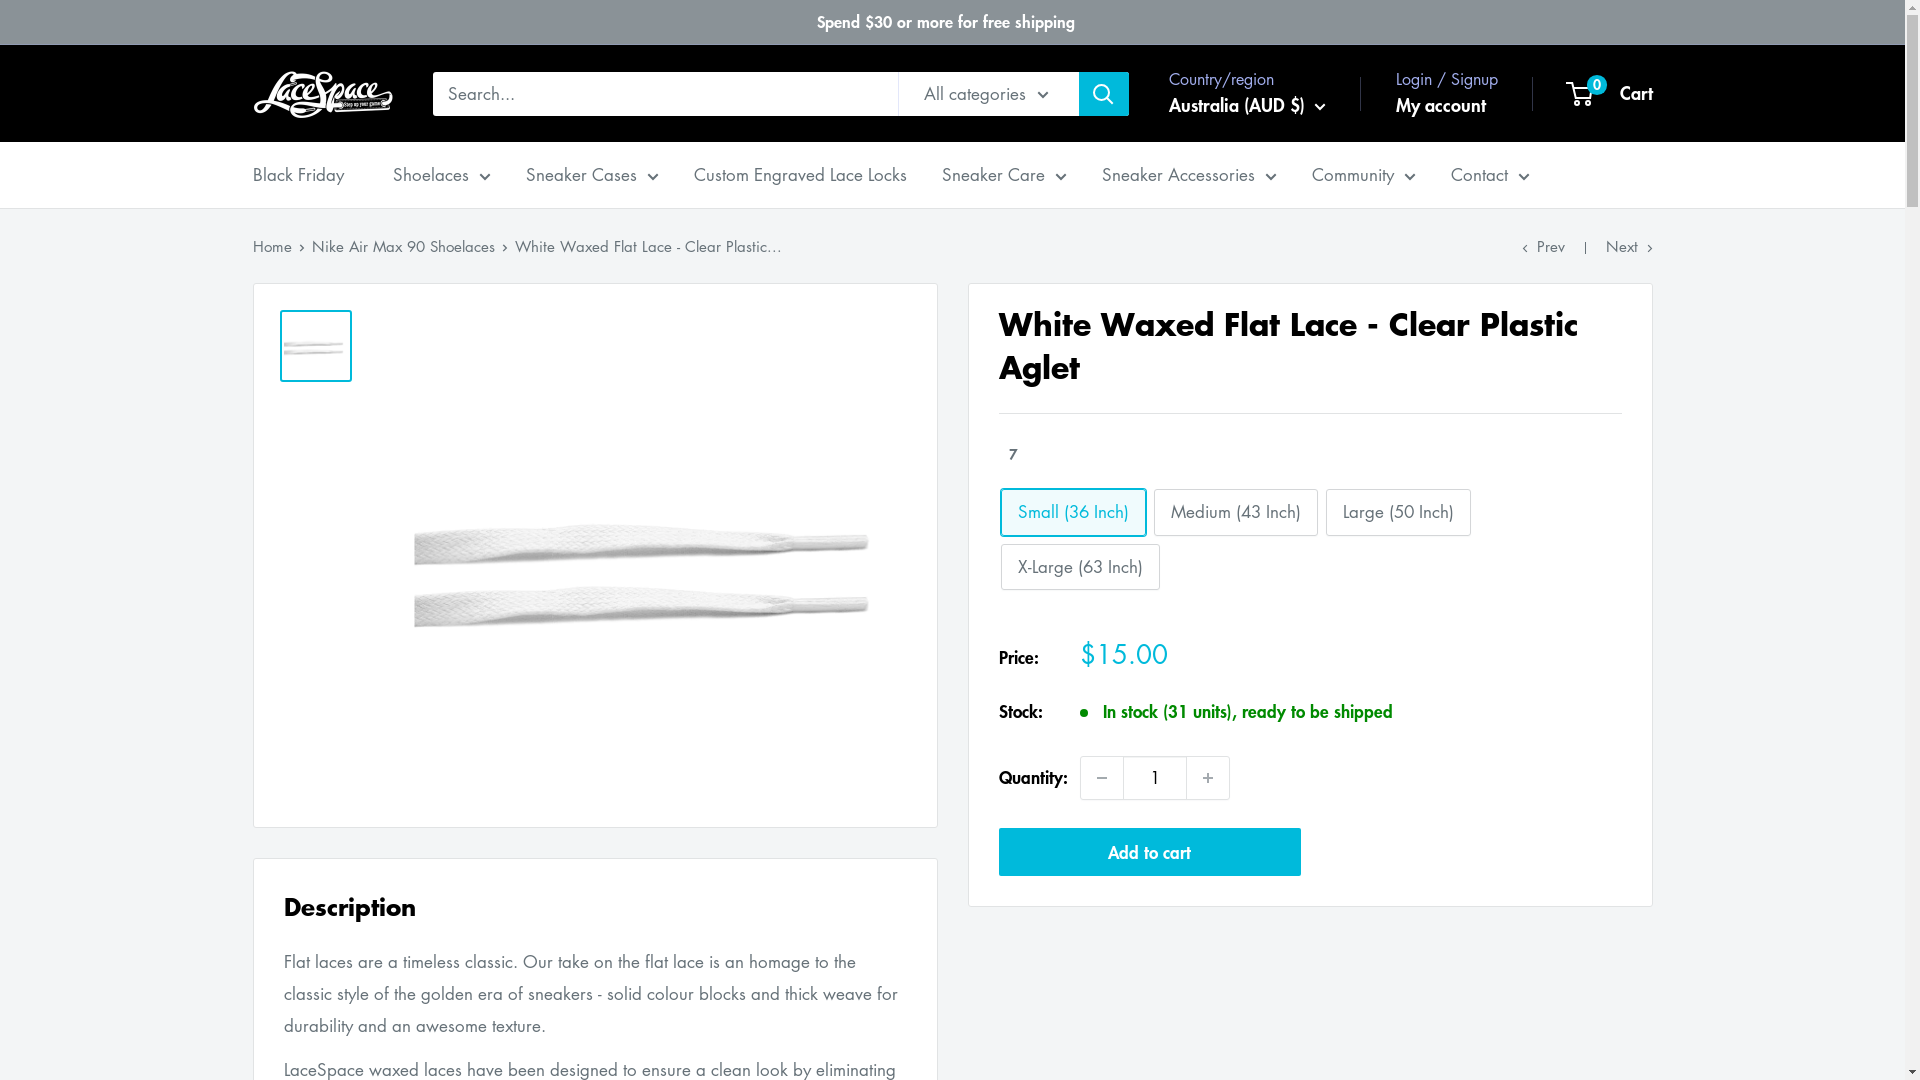  I want to click on Decrease quantity by 1, so click(1101, 778).